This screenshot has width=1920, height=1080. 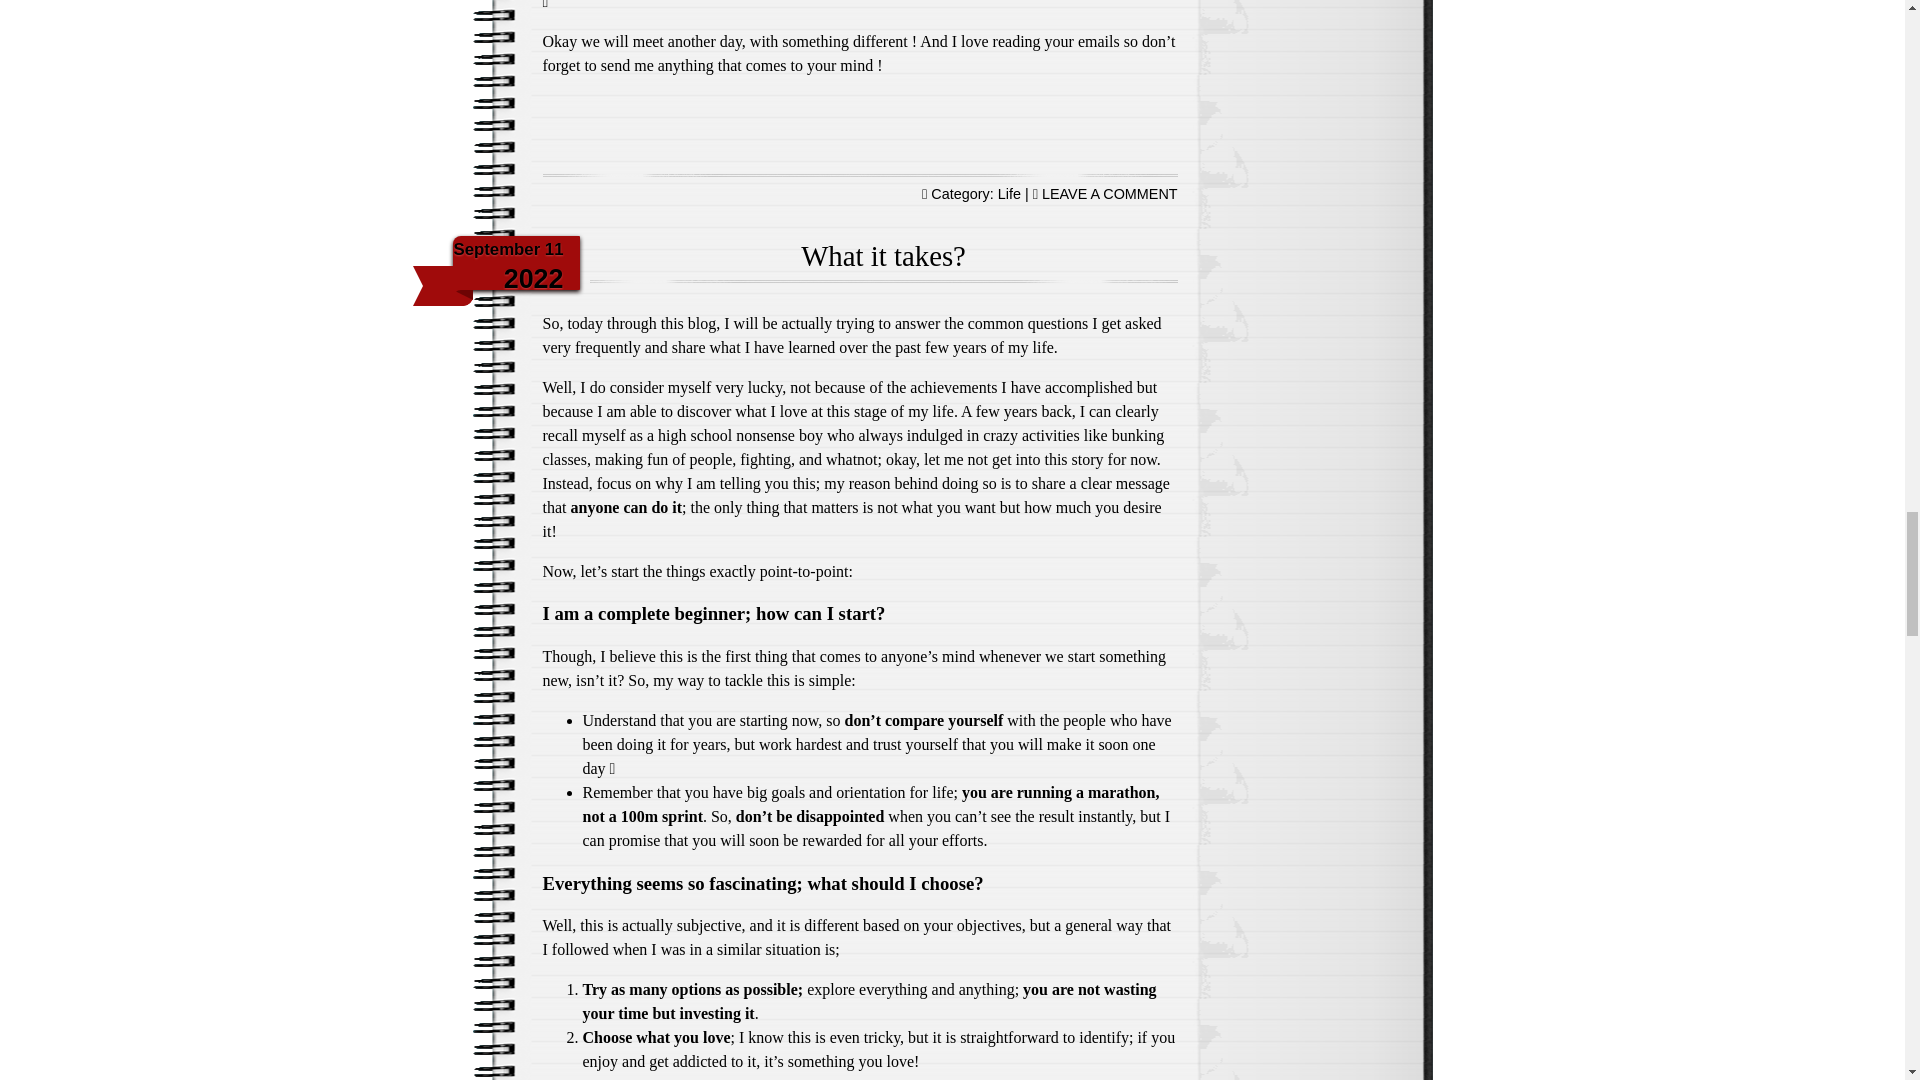 What do you see at coordinates (1110, 193) in the screenshot?
I see `LEAVE A COMMENT` at bounding box center [1110, 193].